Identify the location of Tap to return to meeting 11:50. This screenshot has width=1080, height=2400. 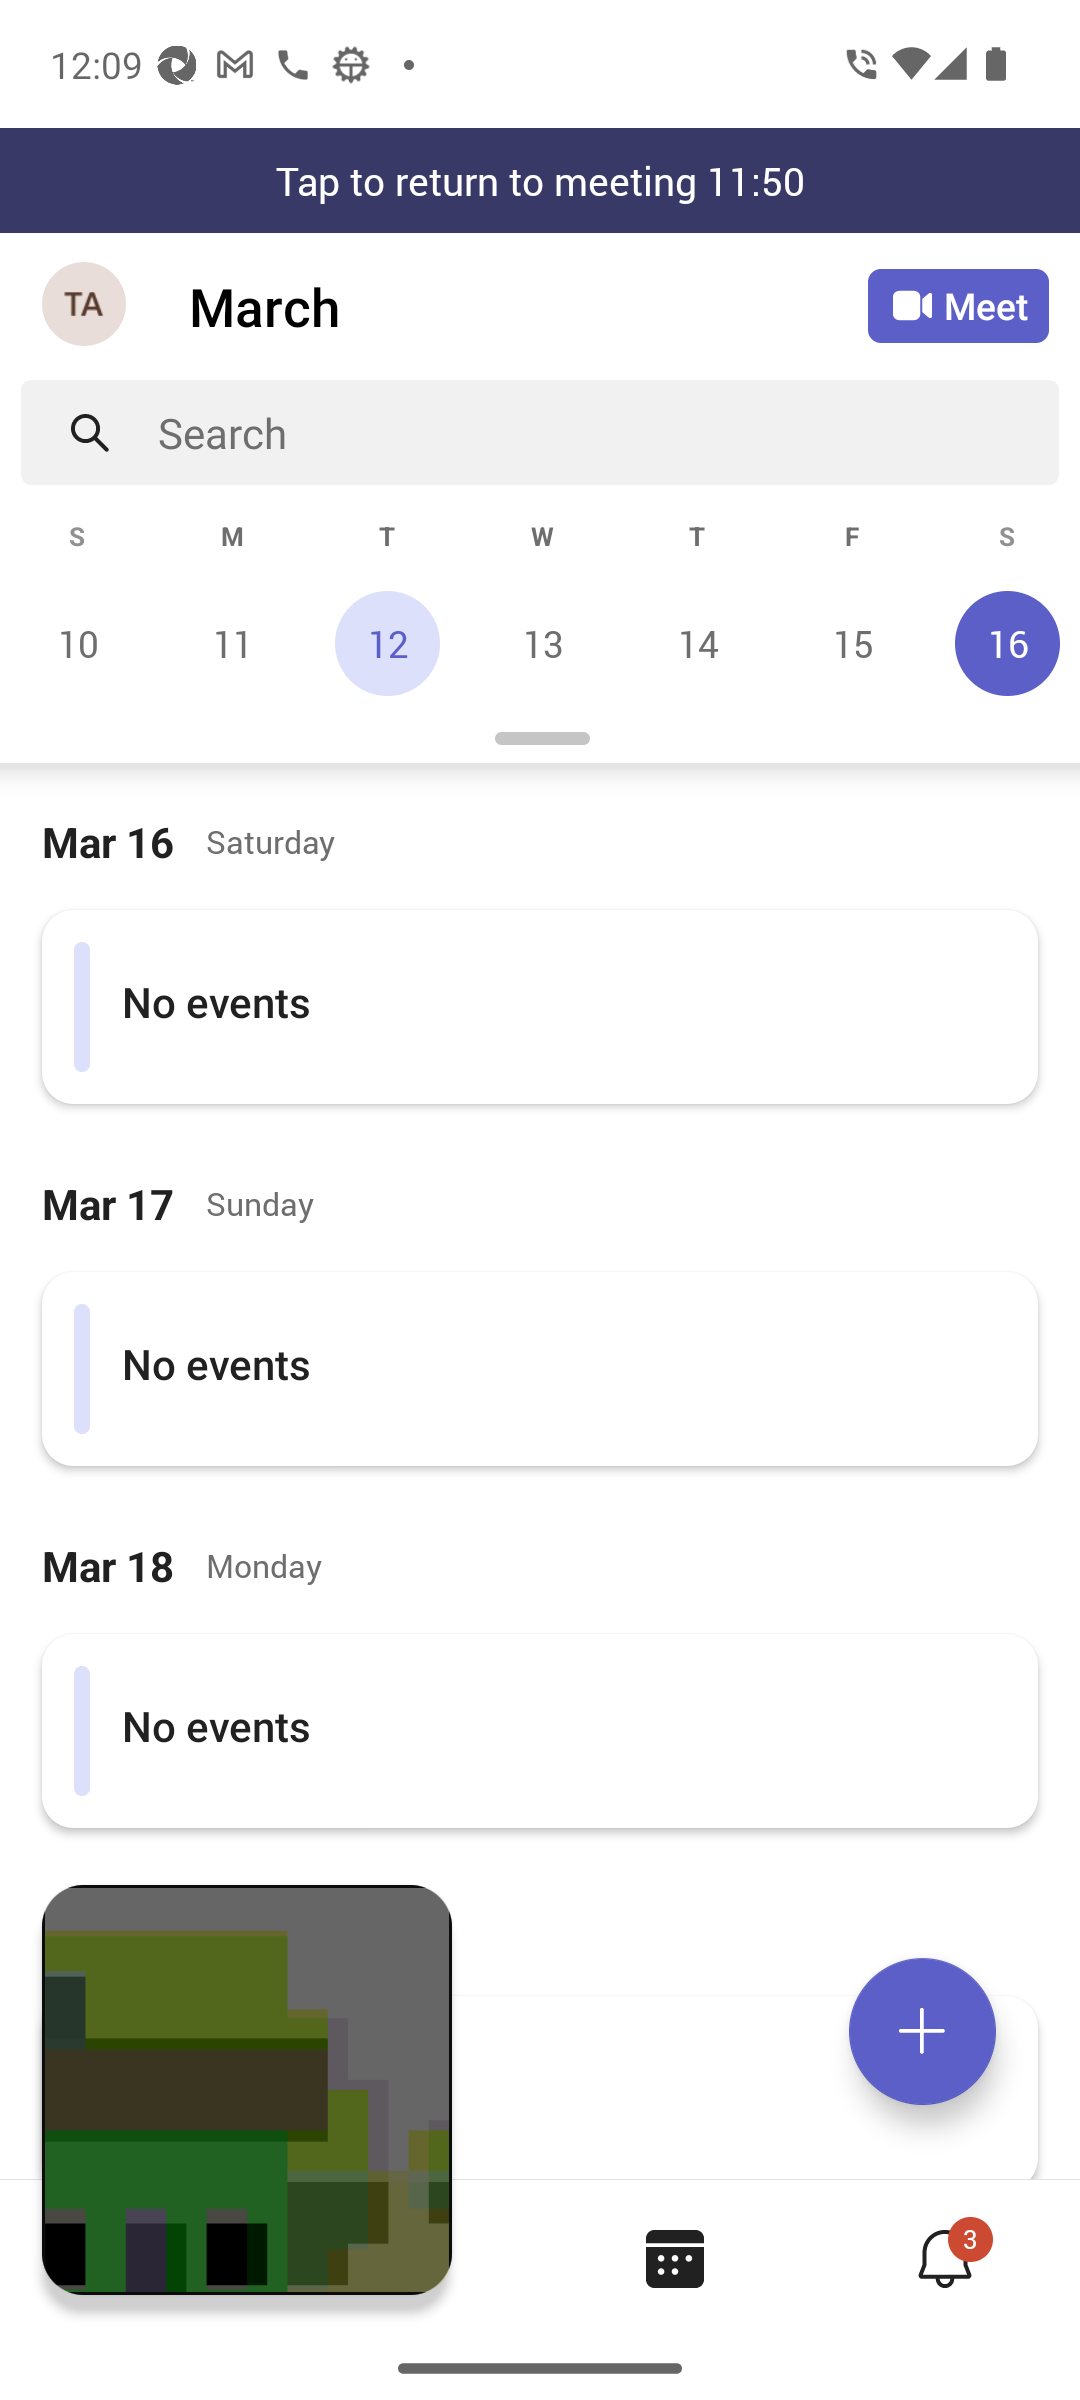
(540, 180).